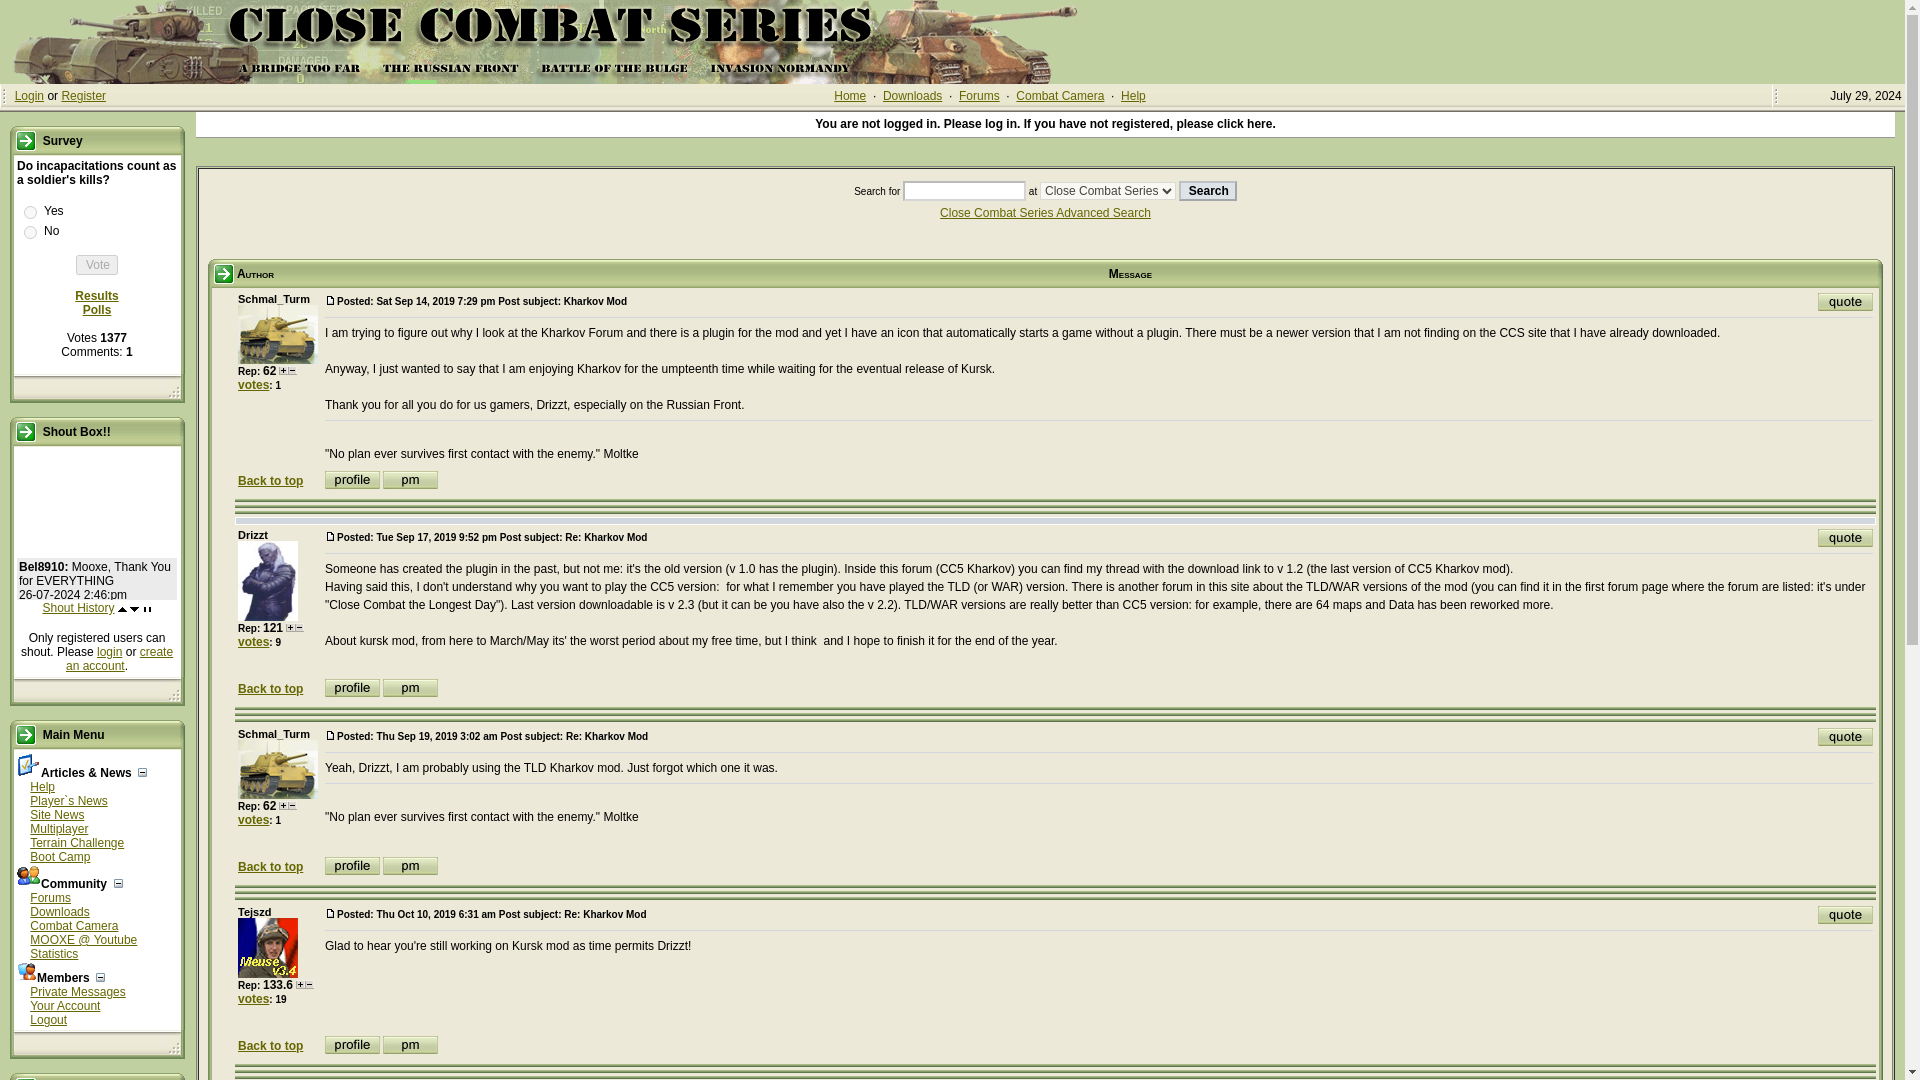  What do you see at coordinates (352, 480) in the screenshot?
I see `View user's profile` at bounding box center [352, 480].